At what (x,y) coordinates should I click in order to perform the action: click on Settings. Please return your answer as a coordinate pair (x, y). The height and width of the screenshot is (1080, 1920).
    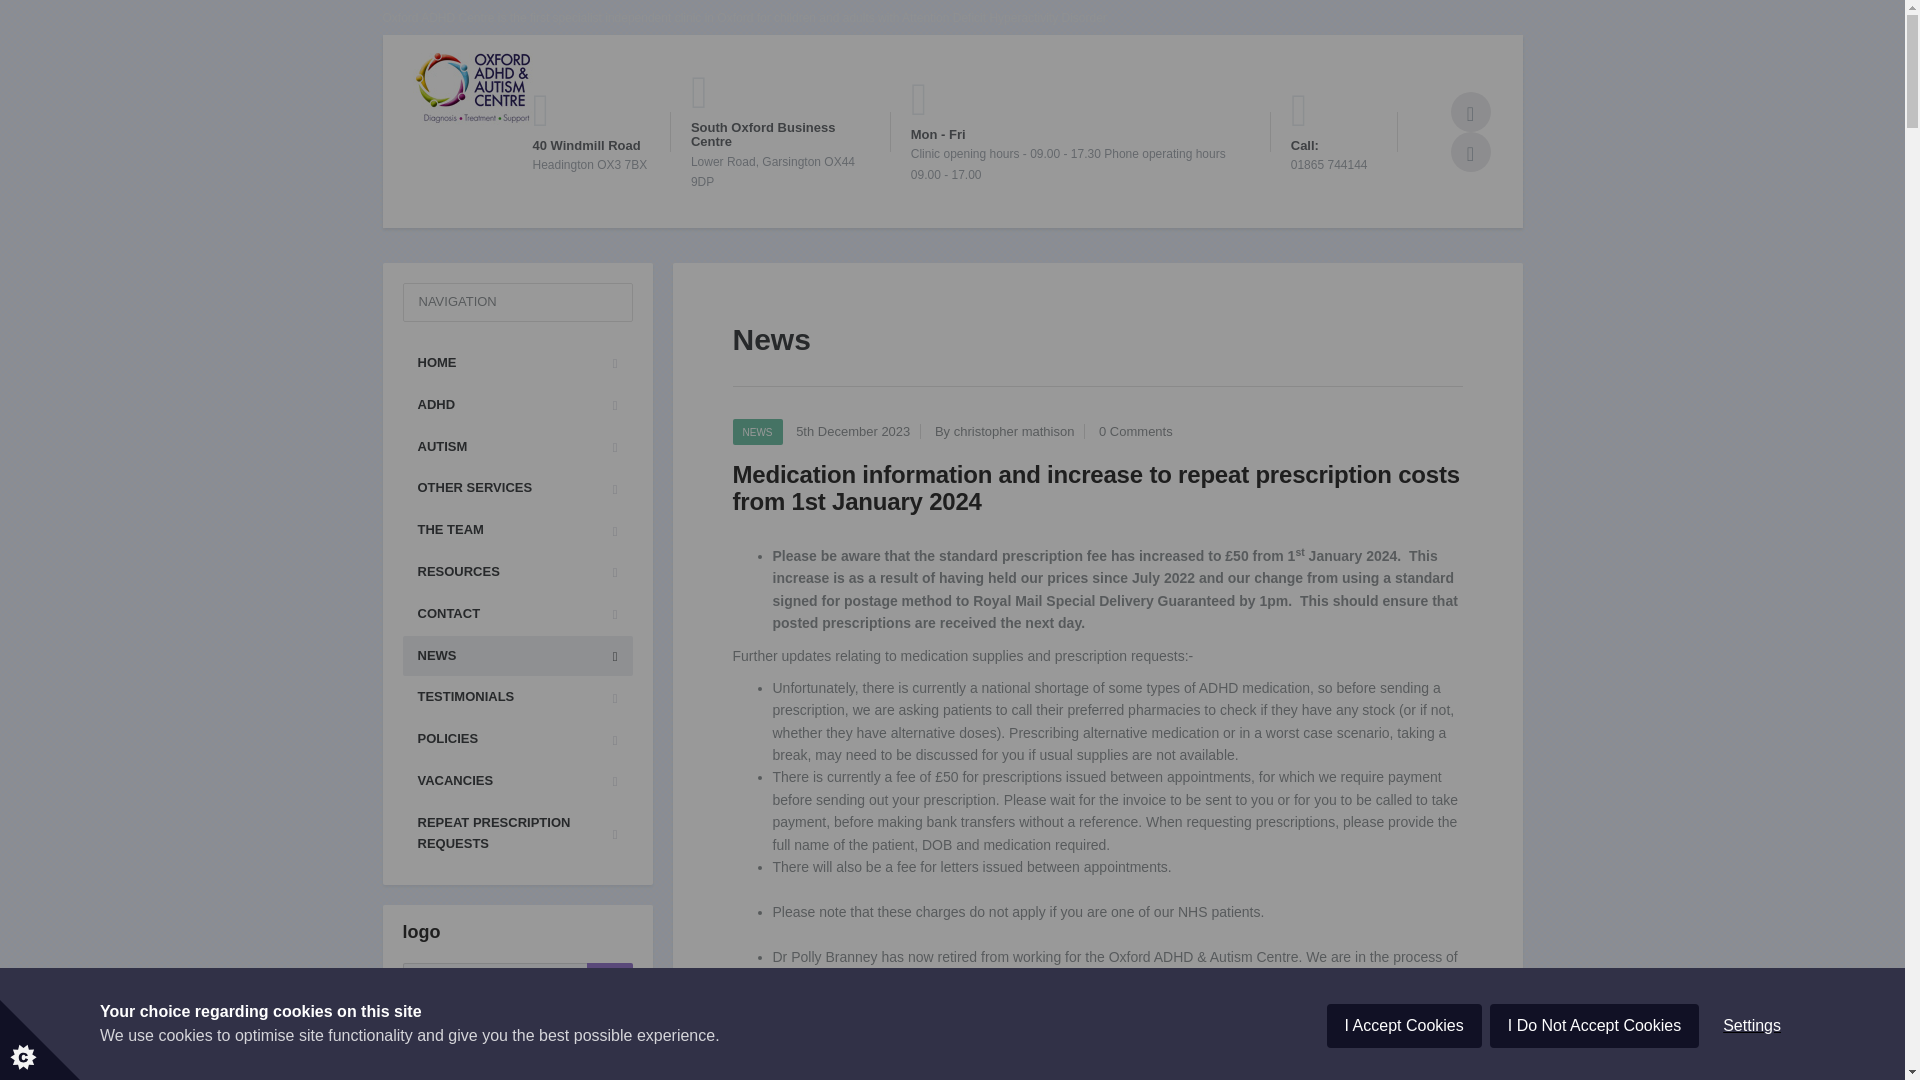
    Looking at the image, I should click on (1752, 1076).